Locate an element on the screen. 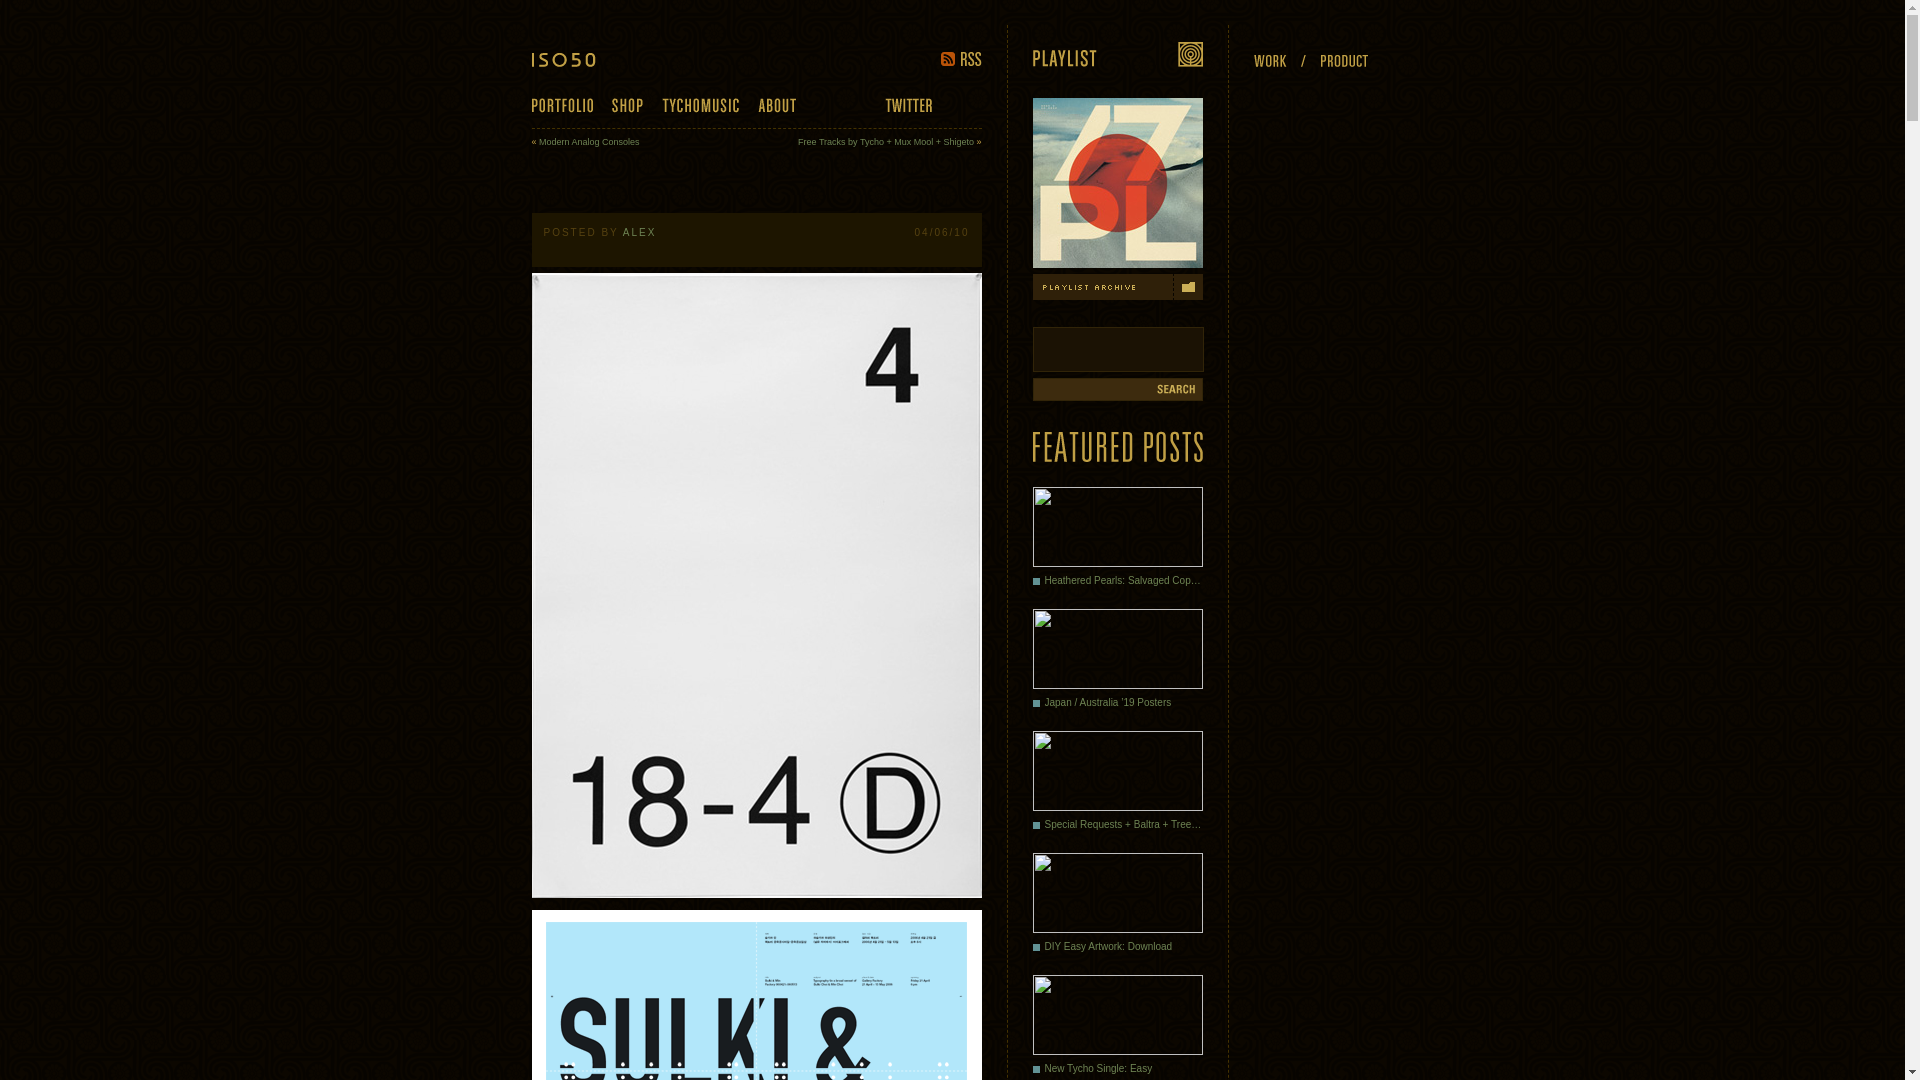  Twitter is located at coordinates (907, 104).